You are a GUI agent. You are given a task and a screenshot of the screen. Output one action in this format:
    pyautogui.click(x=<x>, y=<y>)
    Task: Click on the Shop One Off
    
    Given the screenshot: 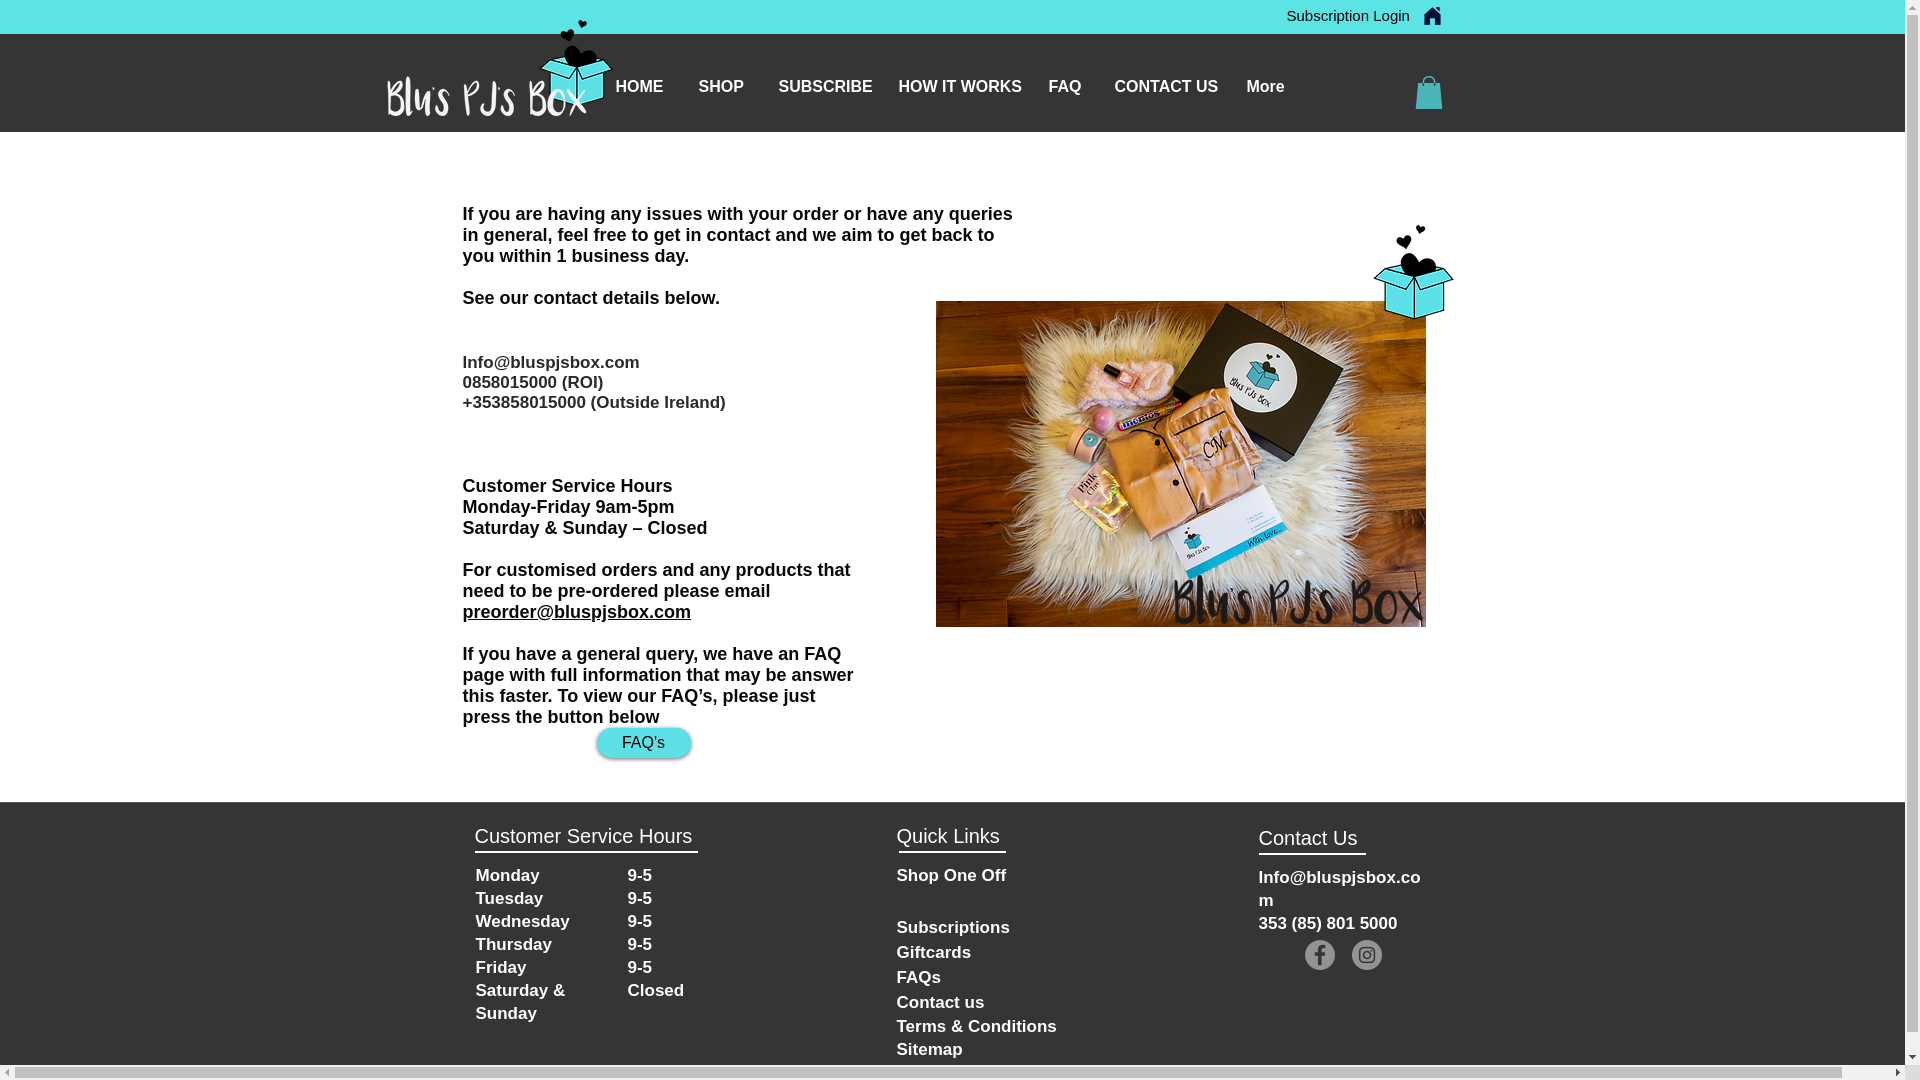 What is the action you would take?
    pyautogui.click(x=951, y=873)
    